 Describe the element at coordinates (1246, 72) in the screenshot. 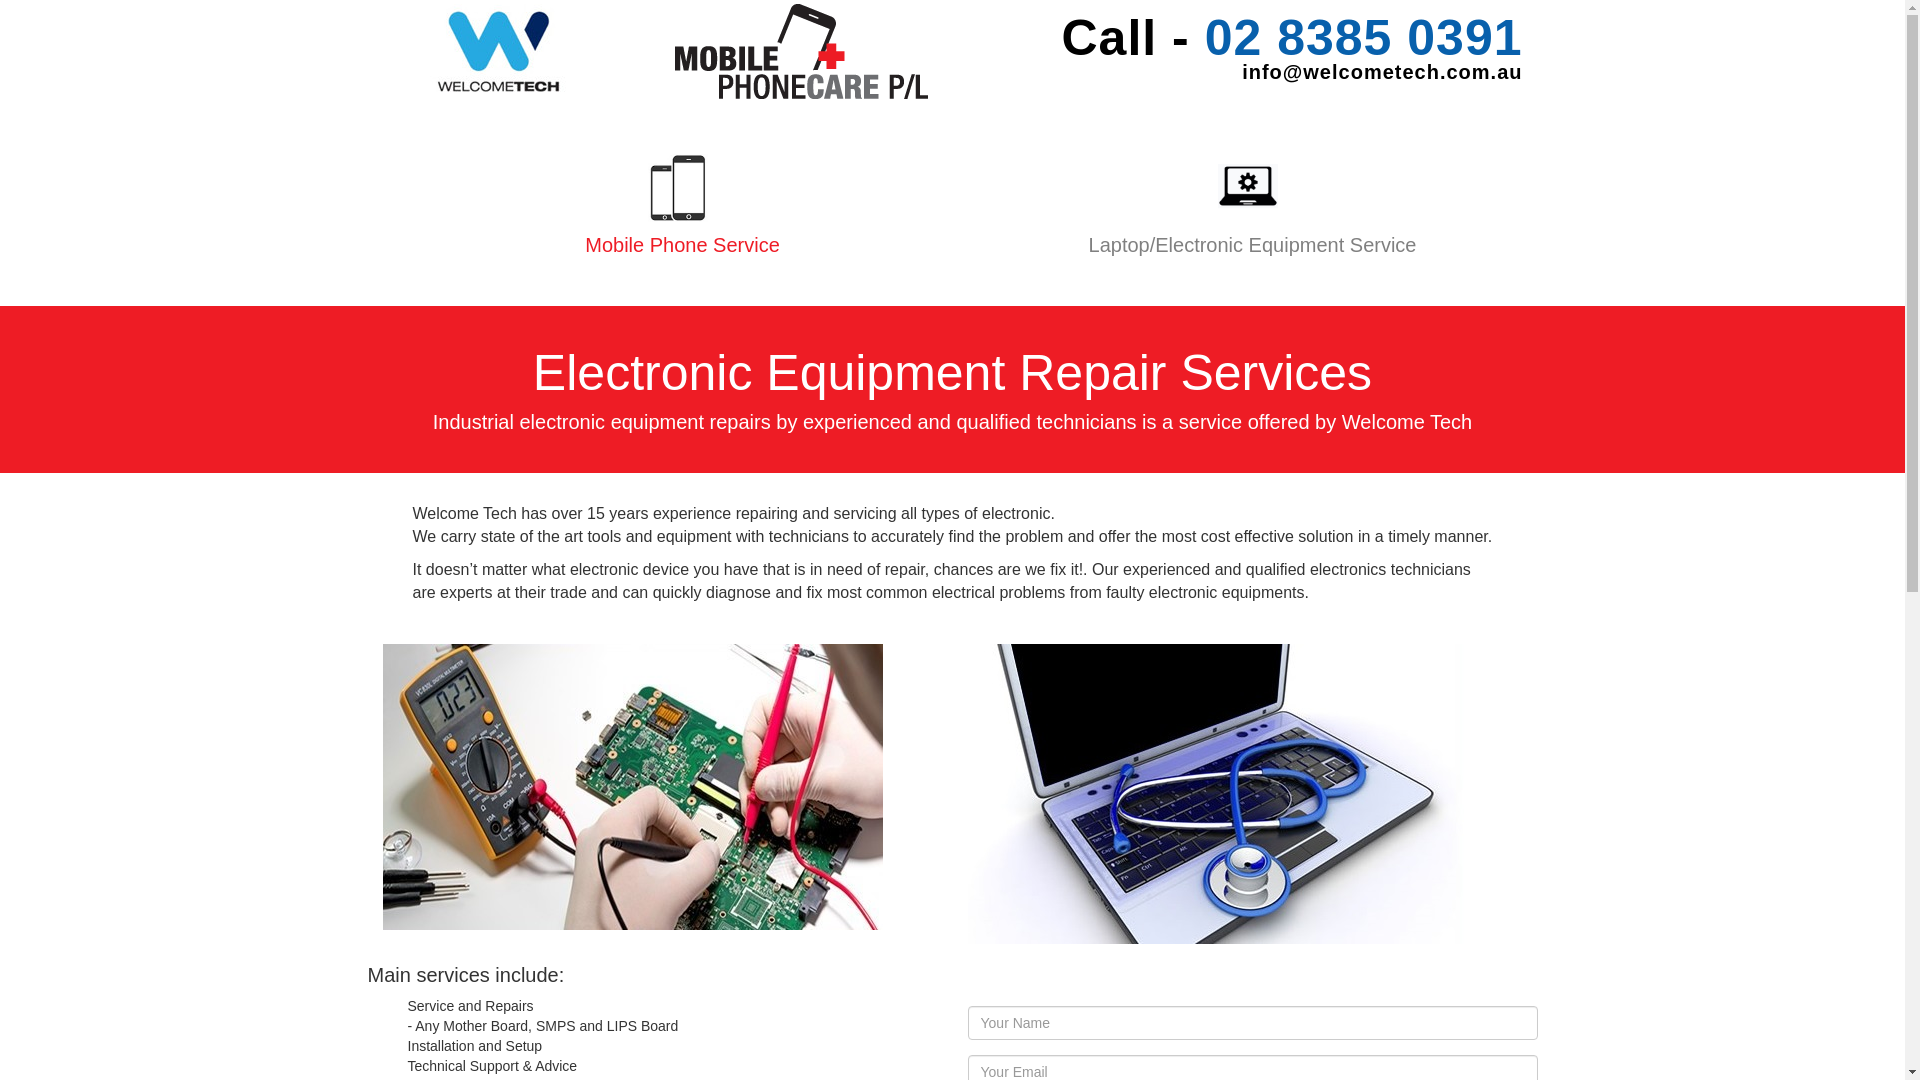

I see `info@welcometech.com.au` at that location.